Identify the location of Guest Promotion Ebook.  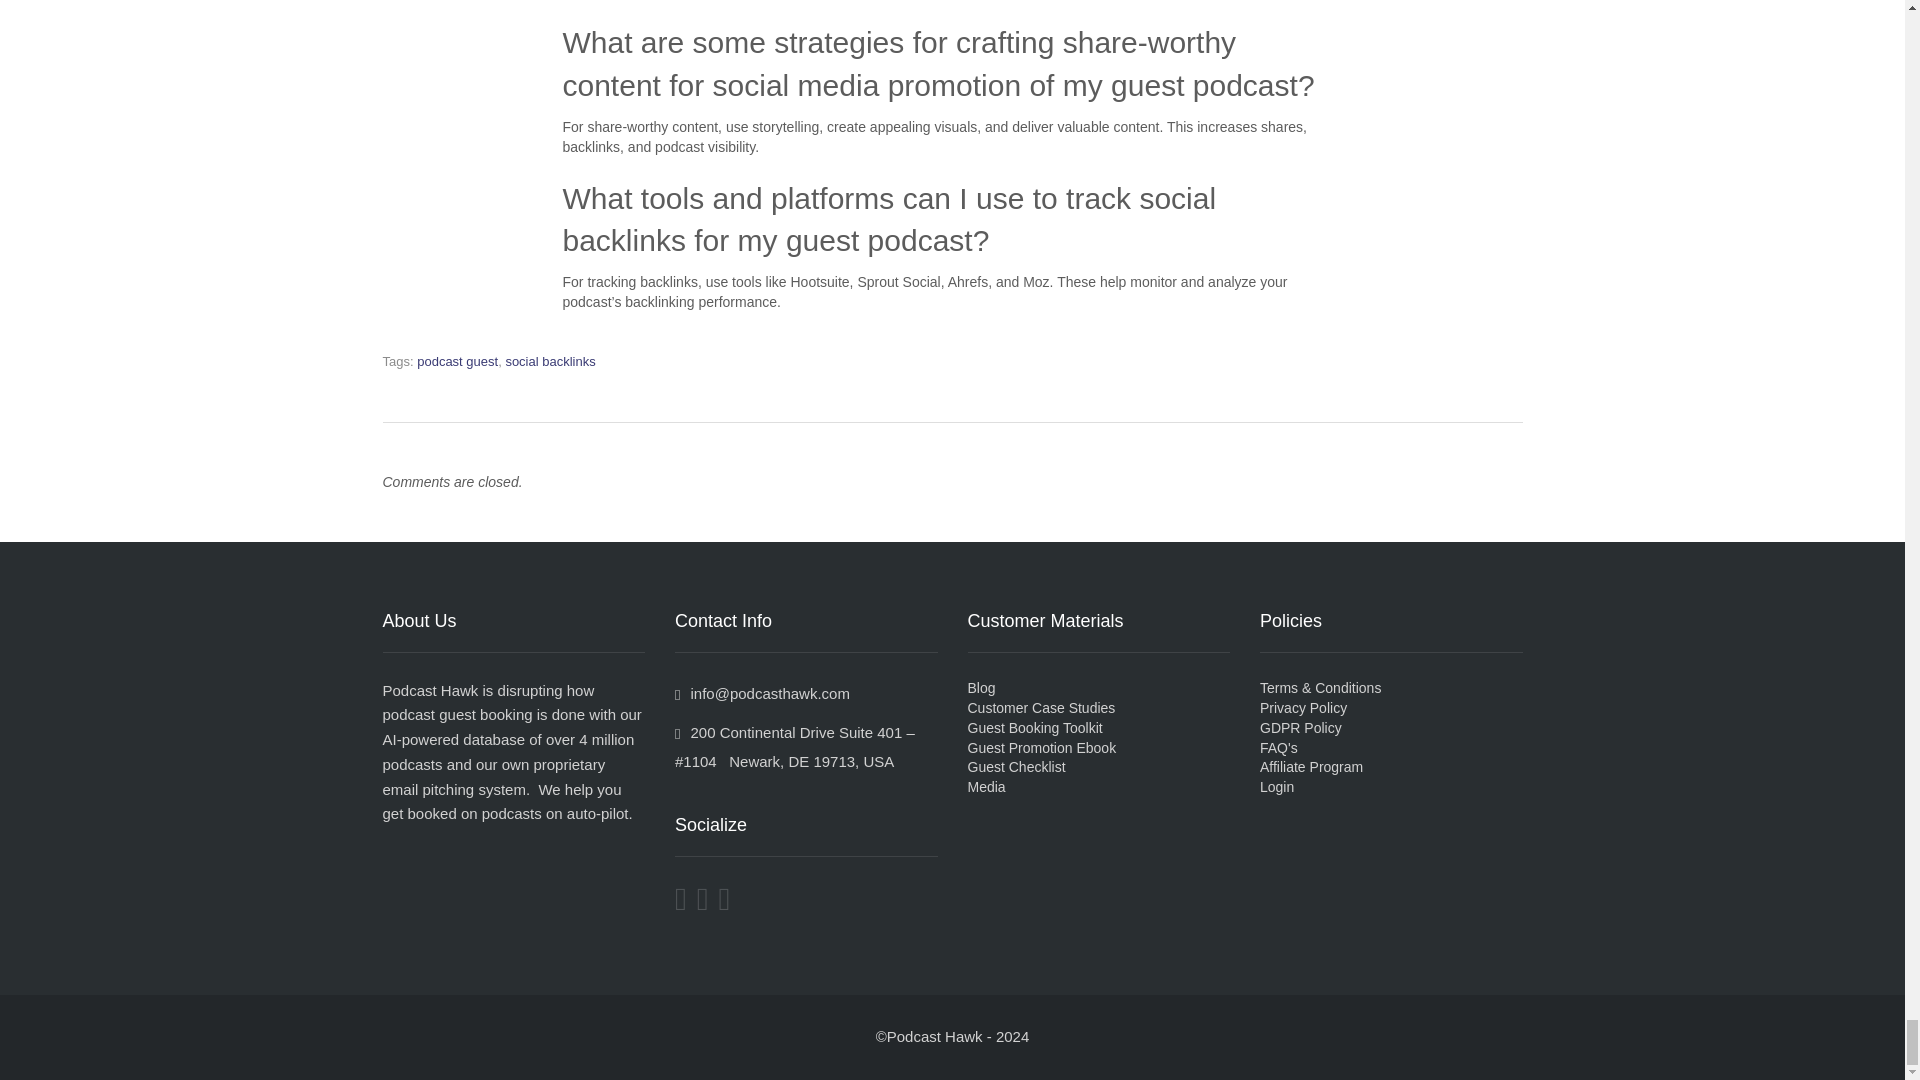
(1042, 746).